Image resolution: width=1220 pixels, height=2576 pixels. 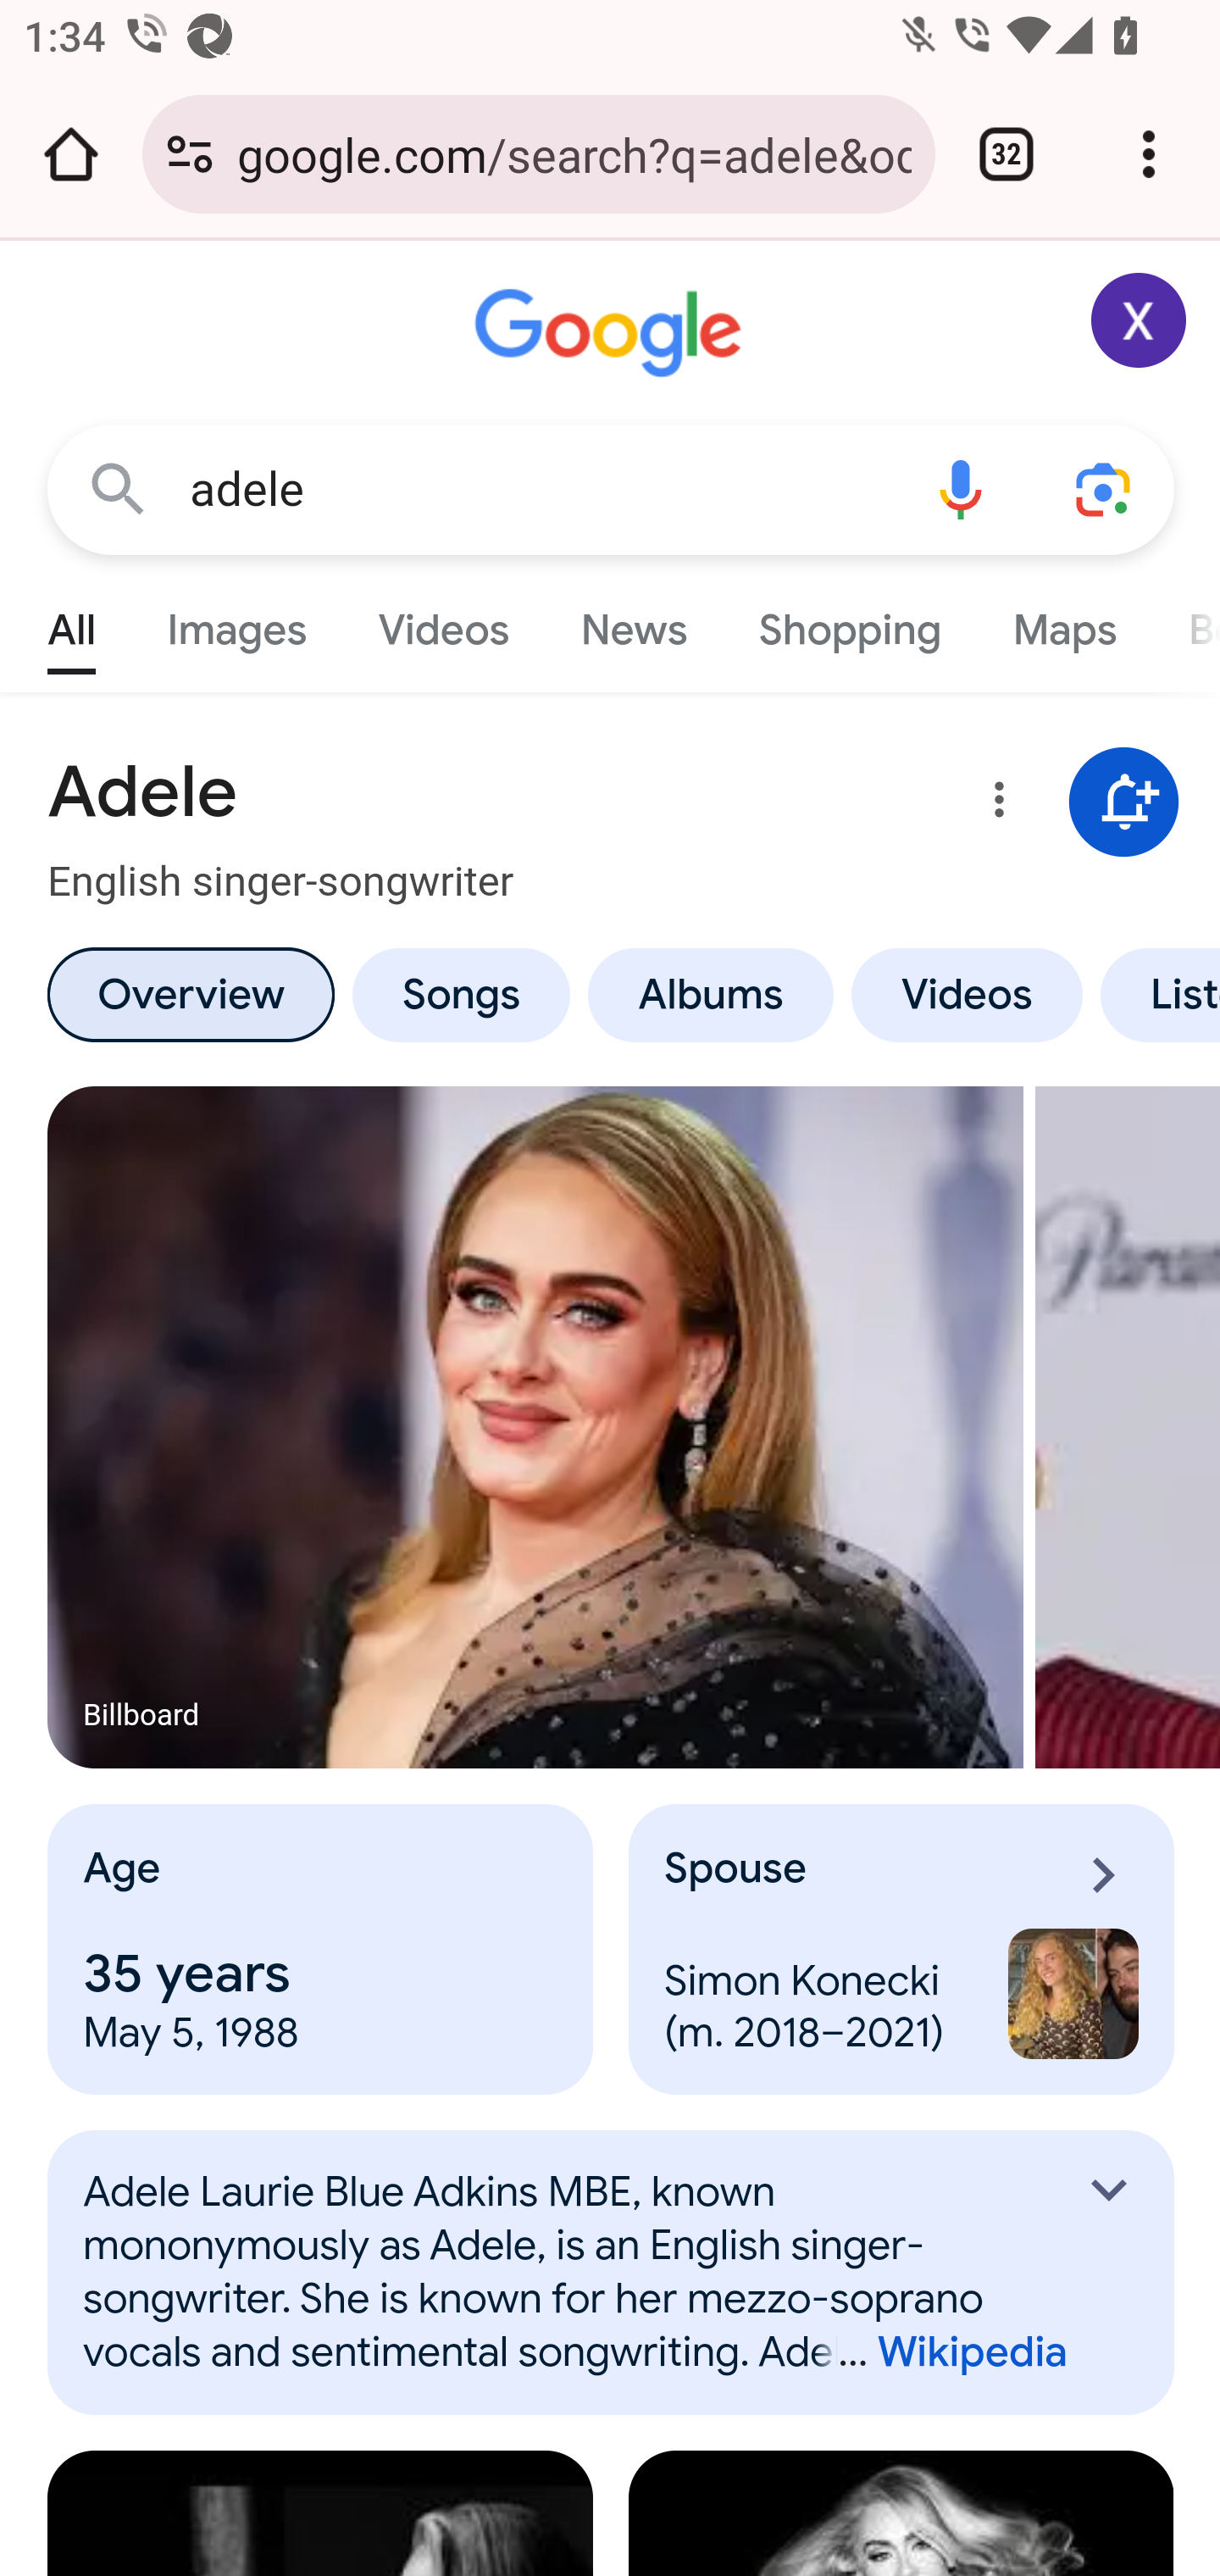 I want to click on Open the home page, so click(x=71, y=154).